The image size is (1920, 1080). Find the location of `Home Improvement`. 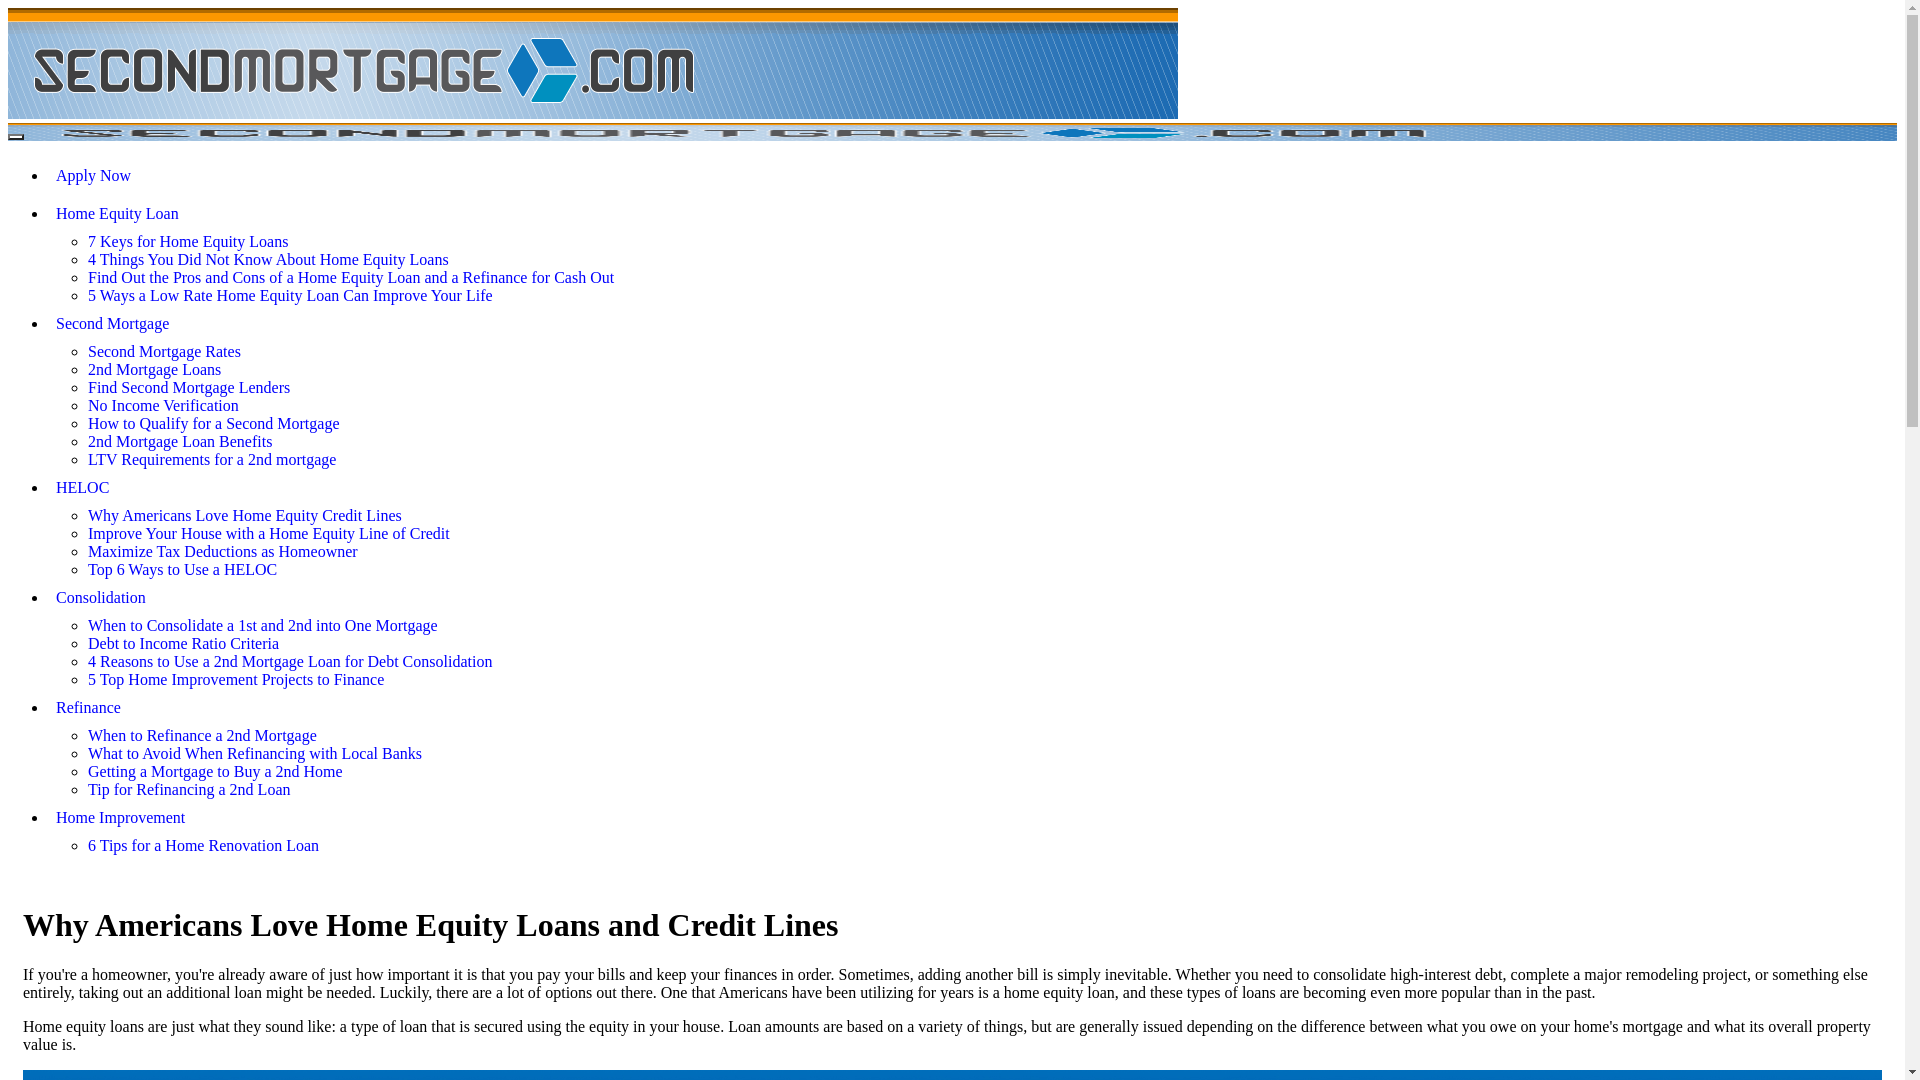

Home Improvement is located at coordinates (972, 818).